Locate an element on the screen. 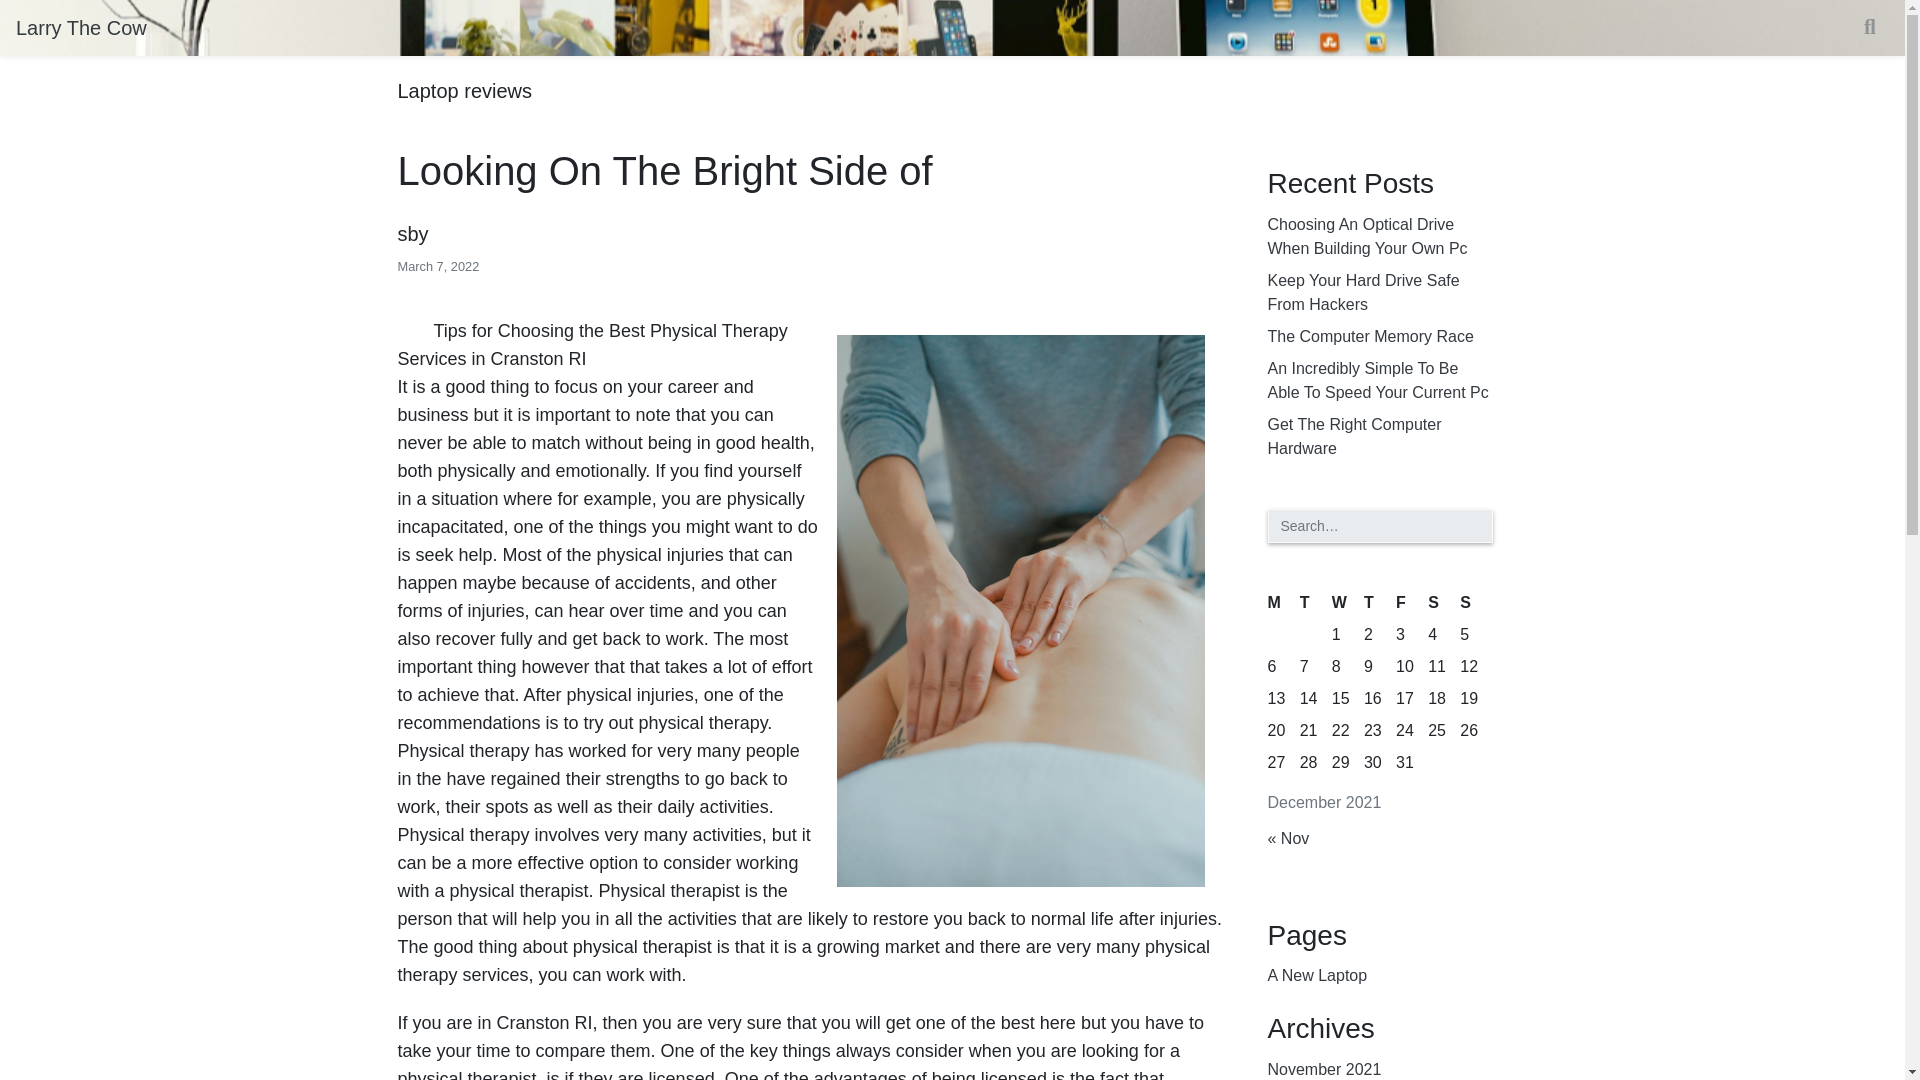 The width and height of the screenshot is (1920, 1080). Wednesday is located at coordinates (1348, 602).